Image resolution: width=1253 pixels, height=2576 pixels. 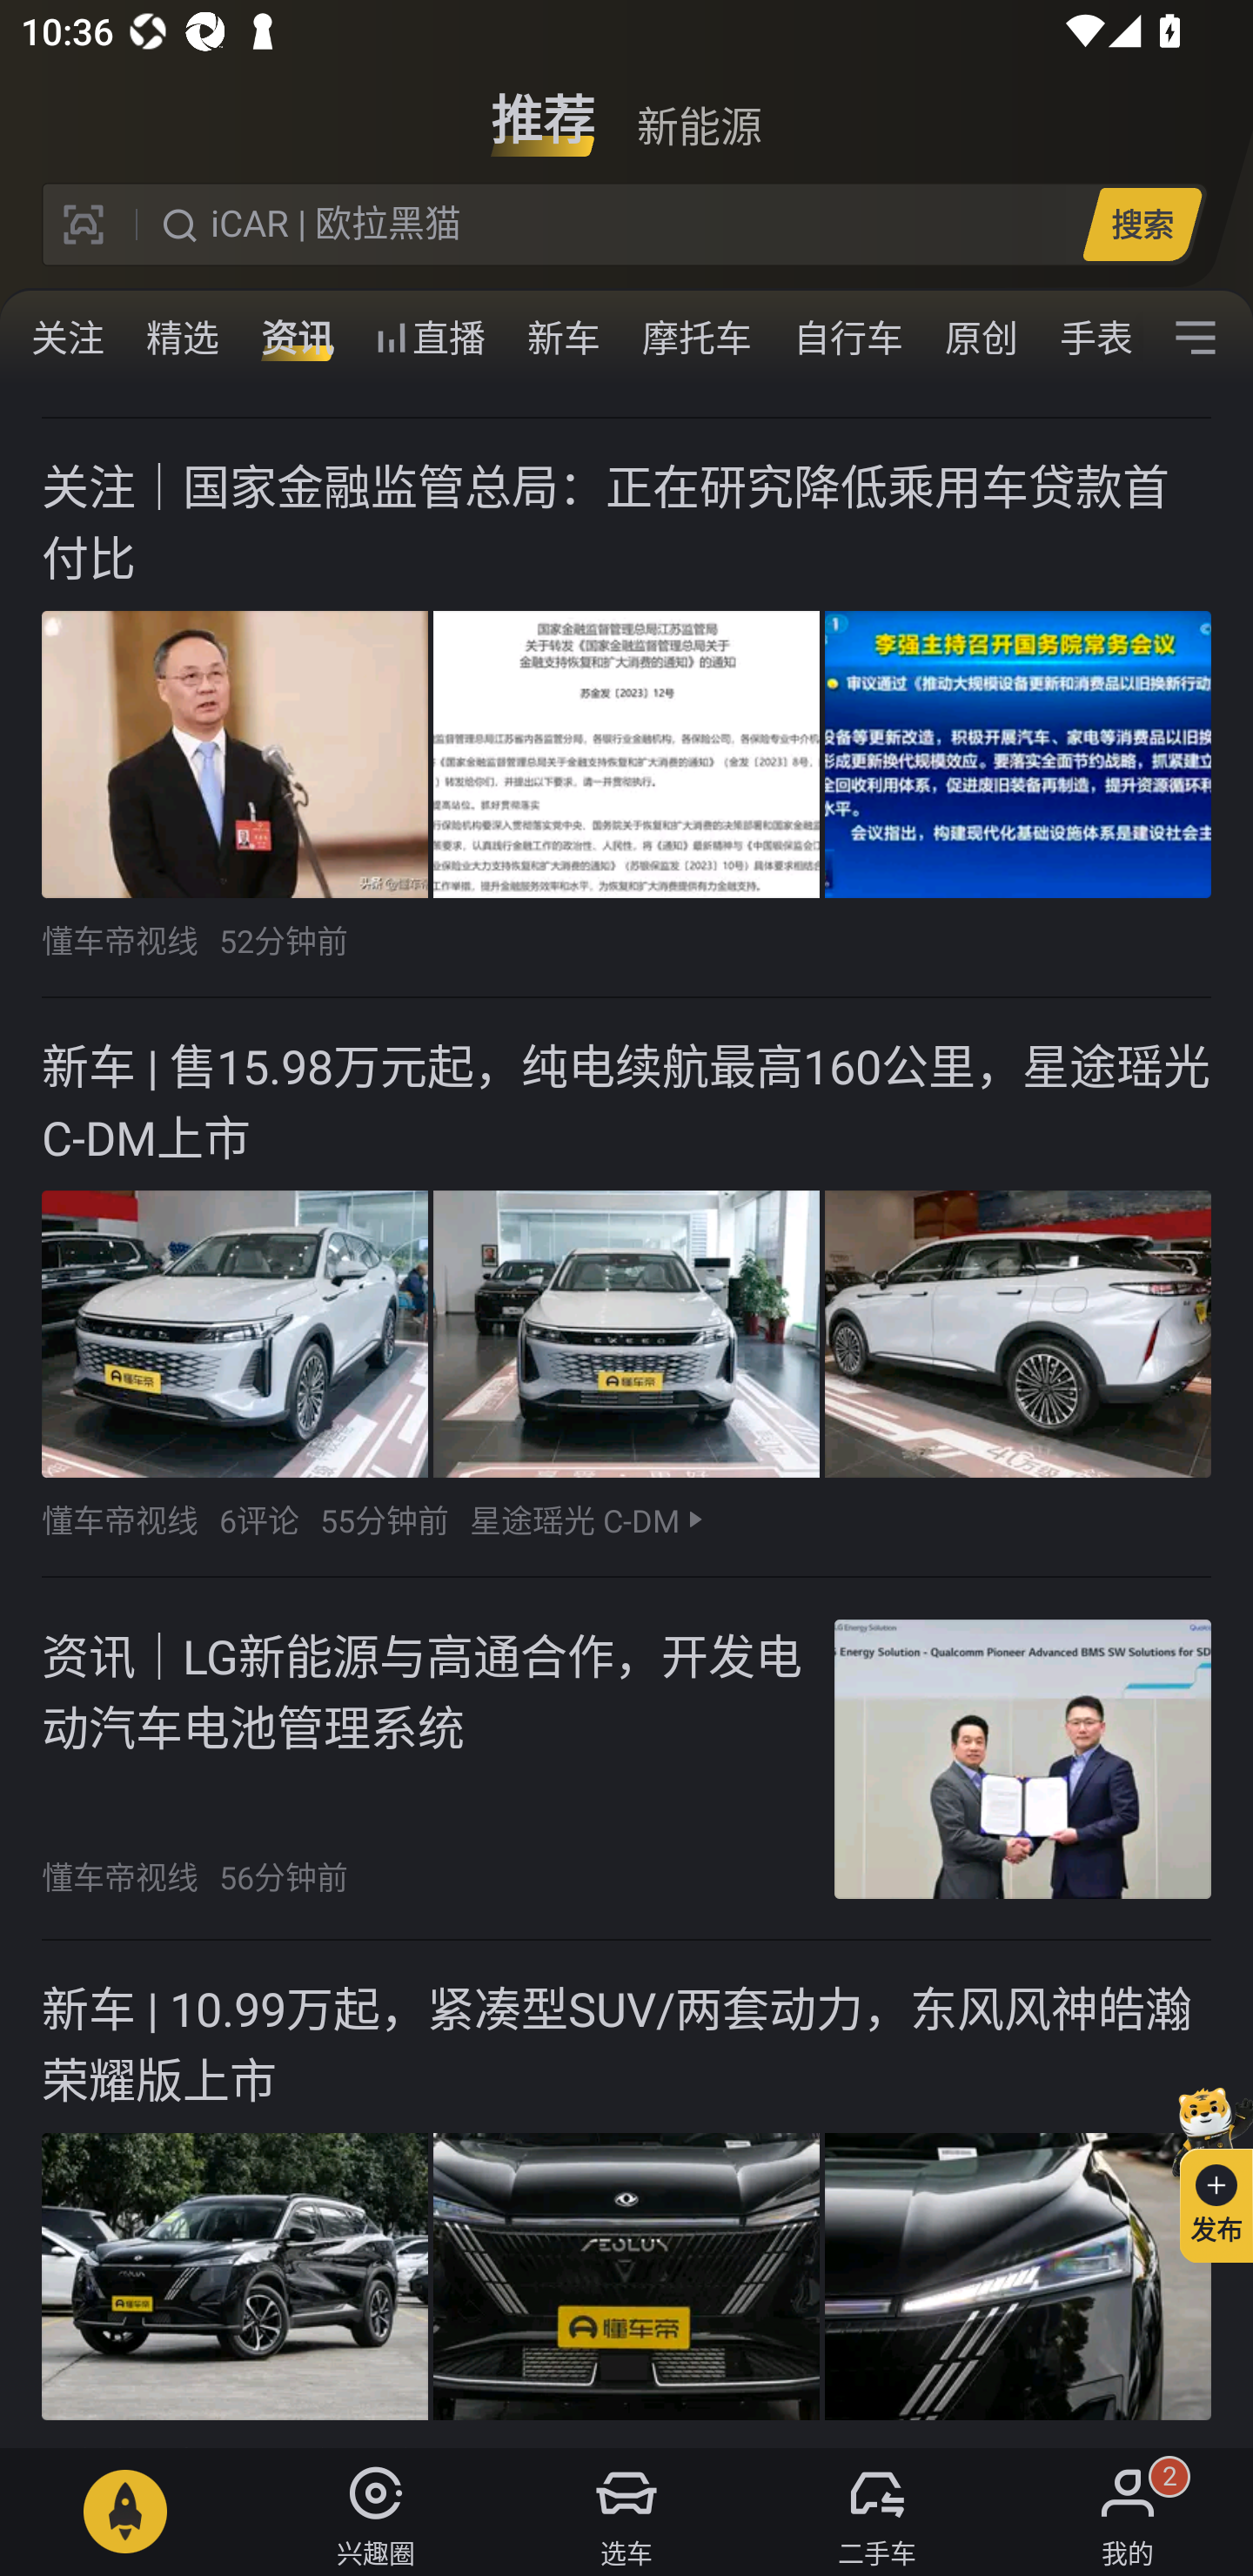 I want to click on 摩托车, so click(x=697, y=338).